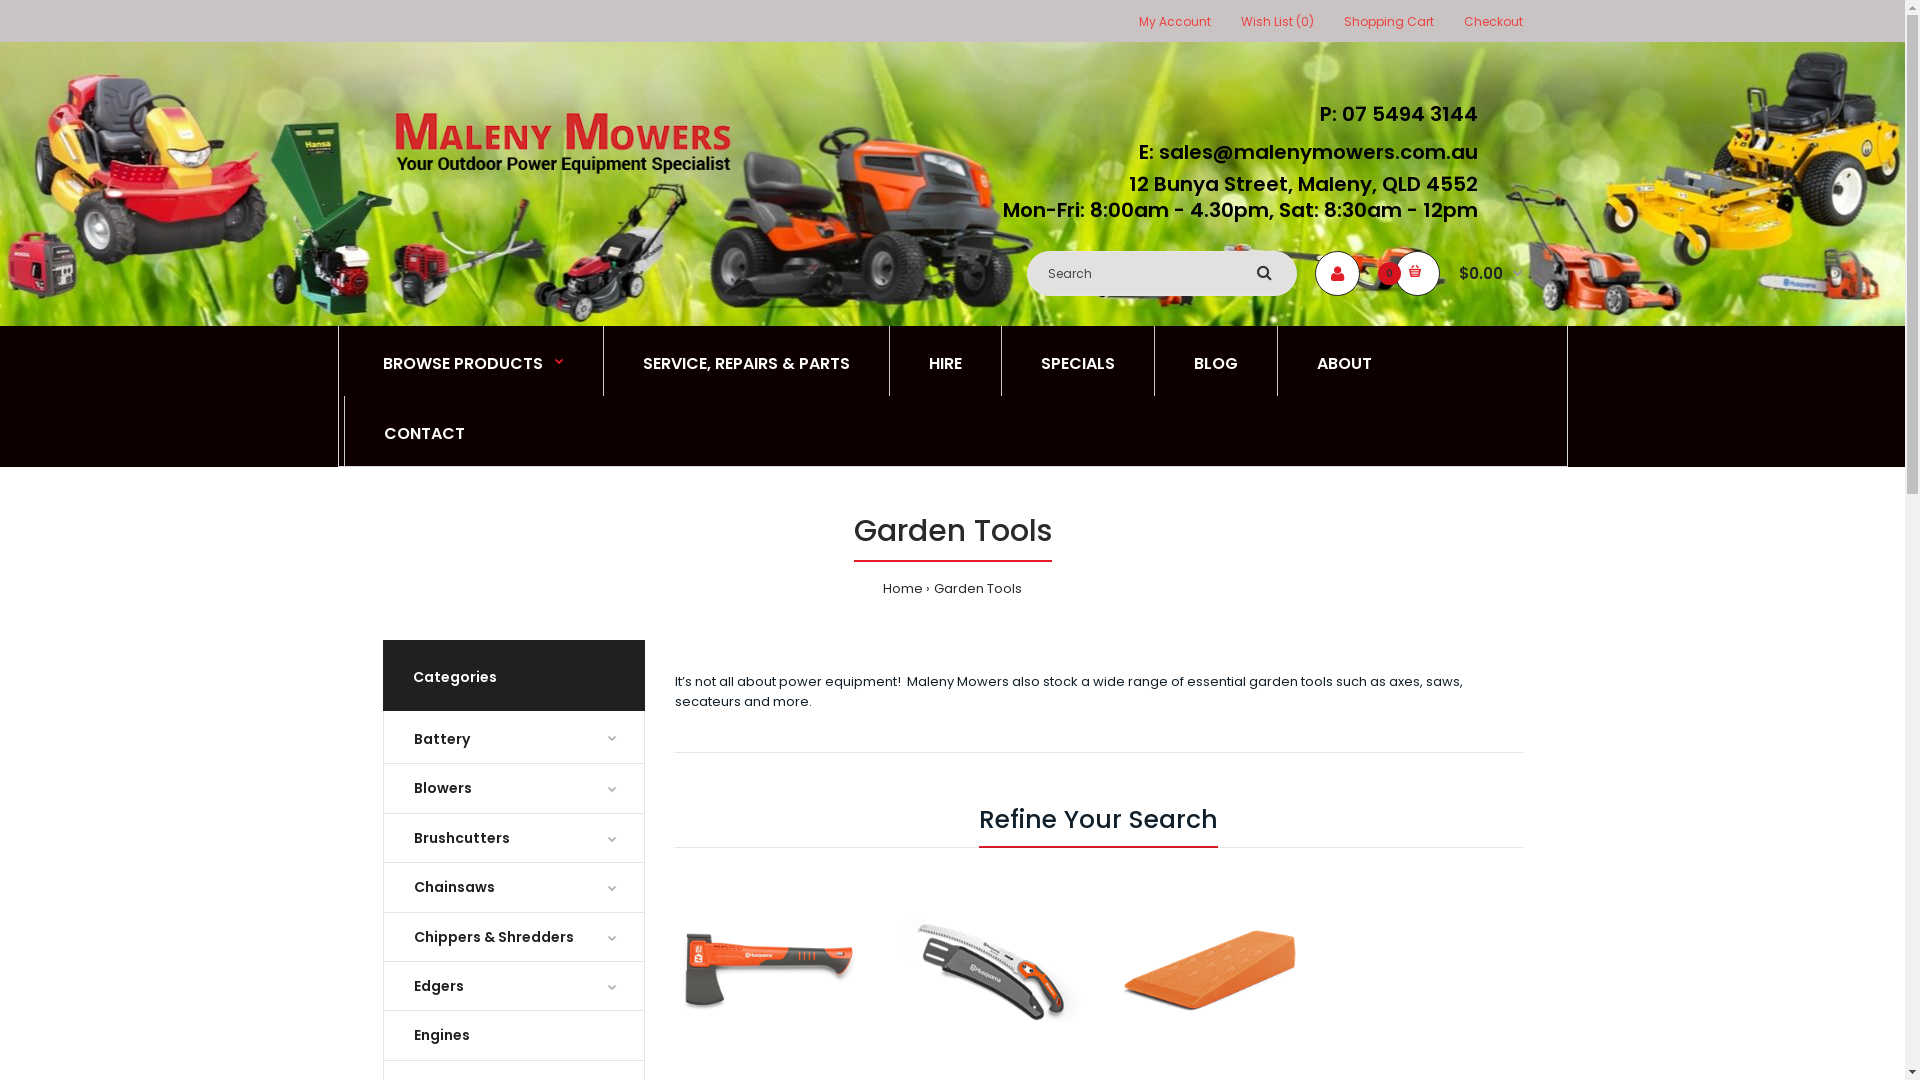 The image size is (1920, 1080). I want to click on SPECIALS, so click(1078, 361).